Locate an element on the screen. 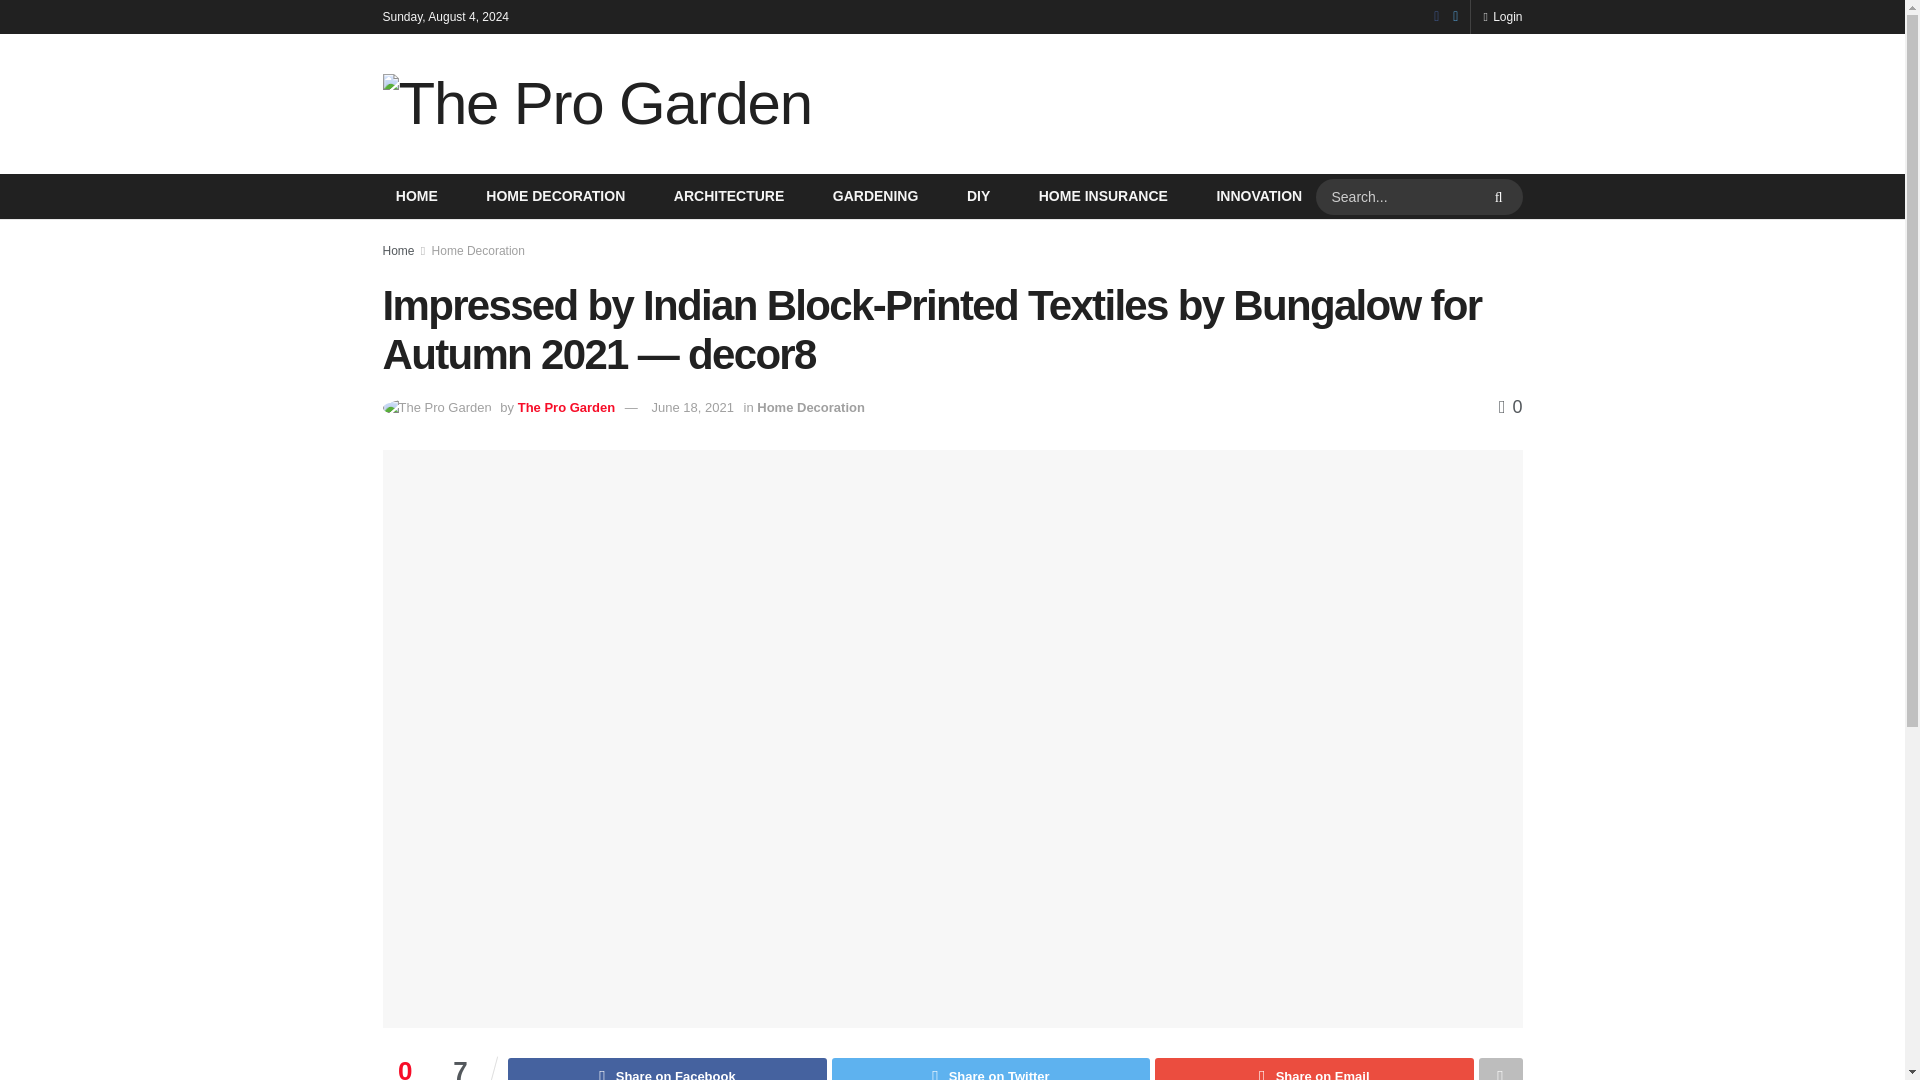 This screenshot has height=1080, width=1920. Home is located at coordinates (398, 251).